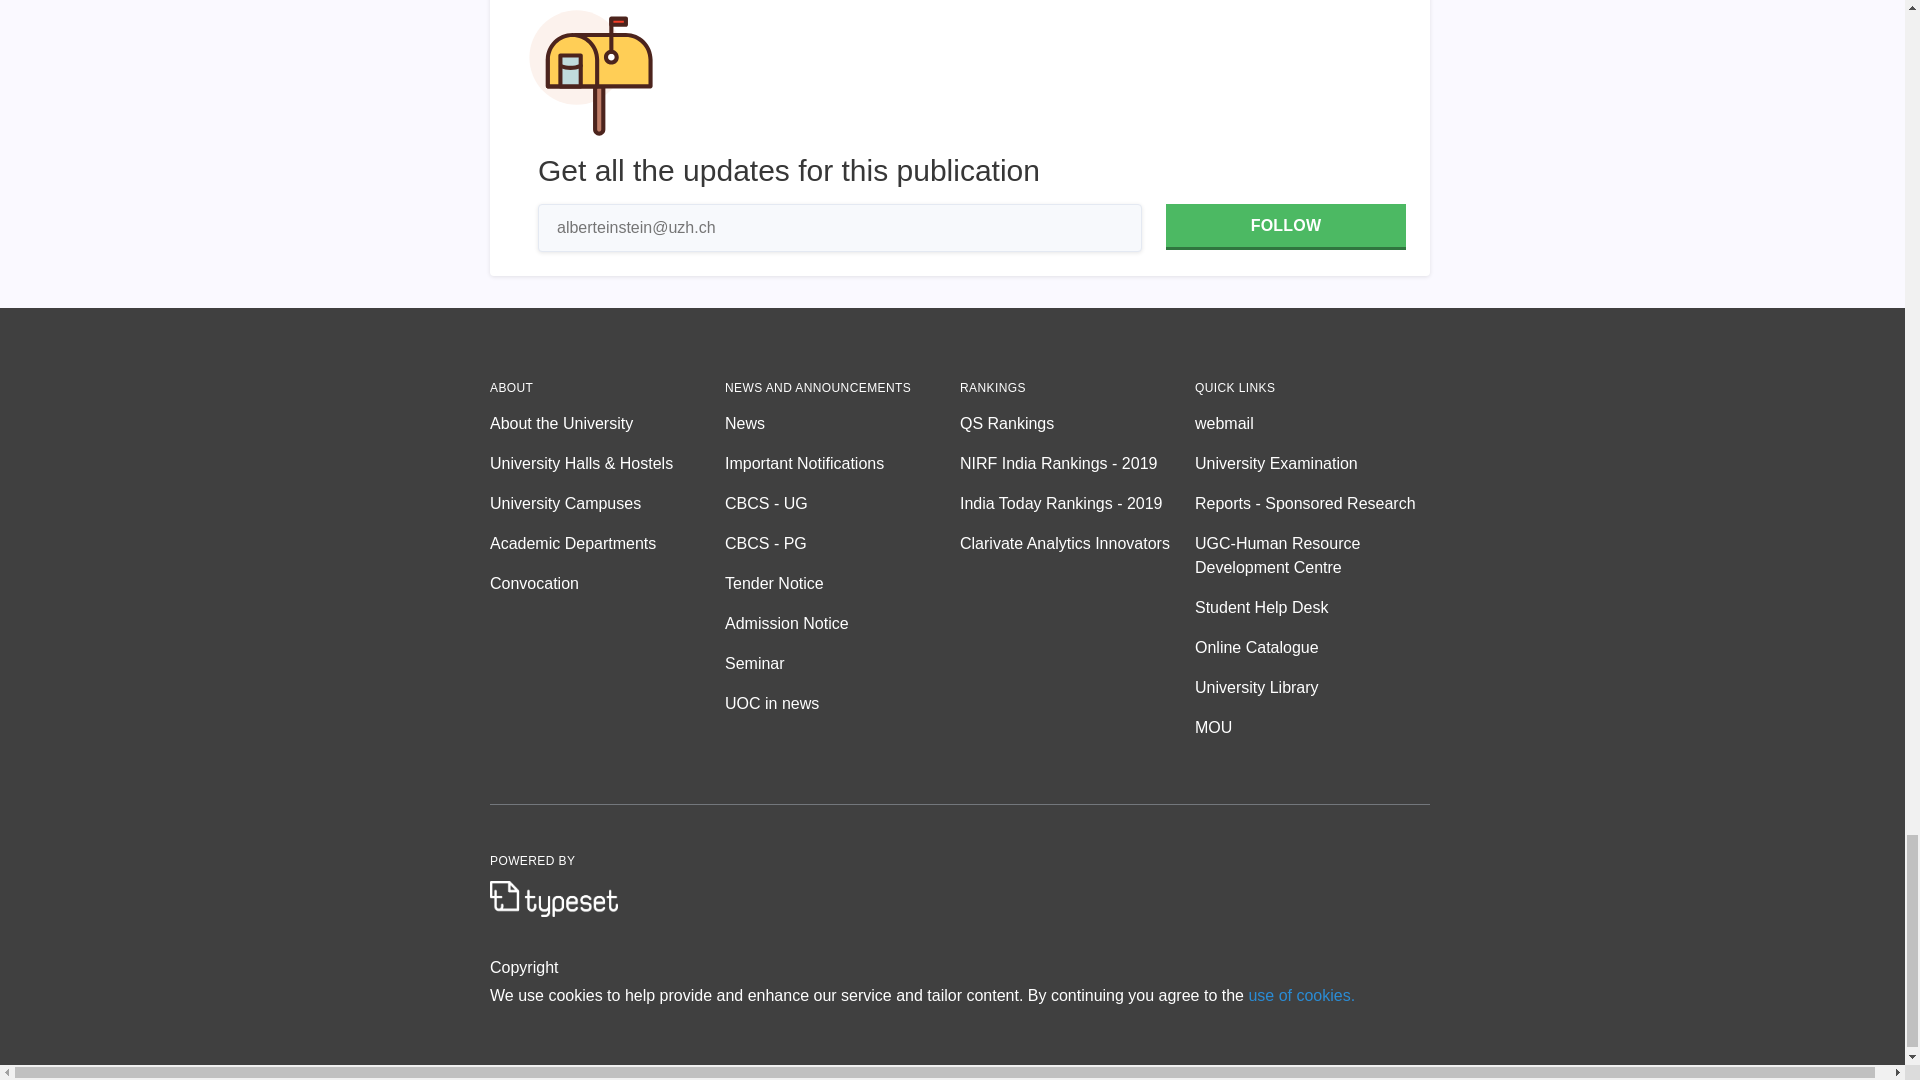 The height and width of the screenshot is (1080, 1920). Describe the element at coordinates (554, 898) in the screenshot. I see `Logo of Typeset` at that location.